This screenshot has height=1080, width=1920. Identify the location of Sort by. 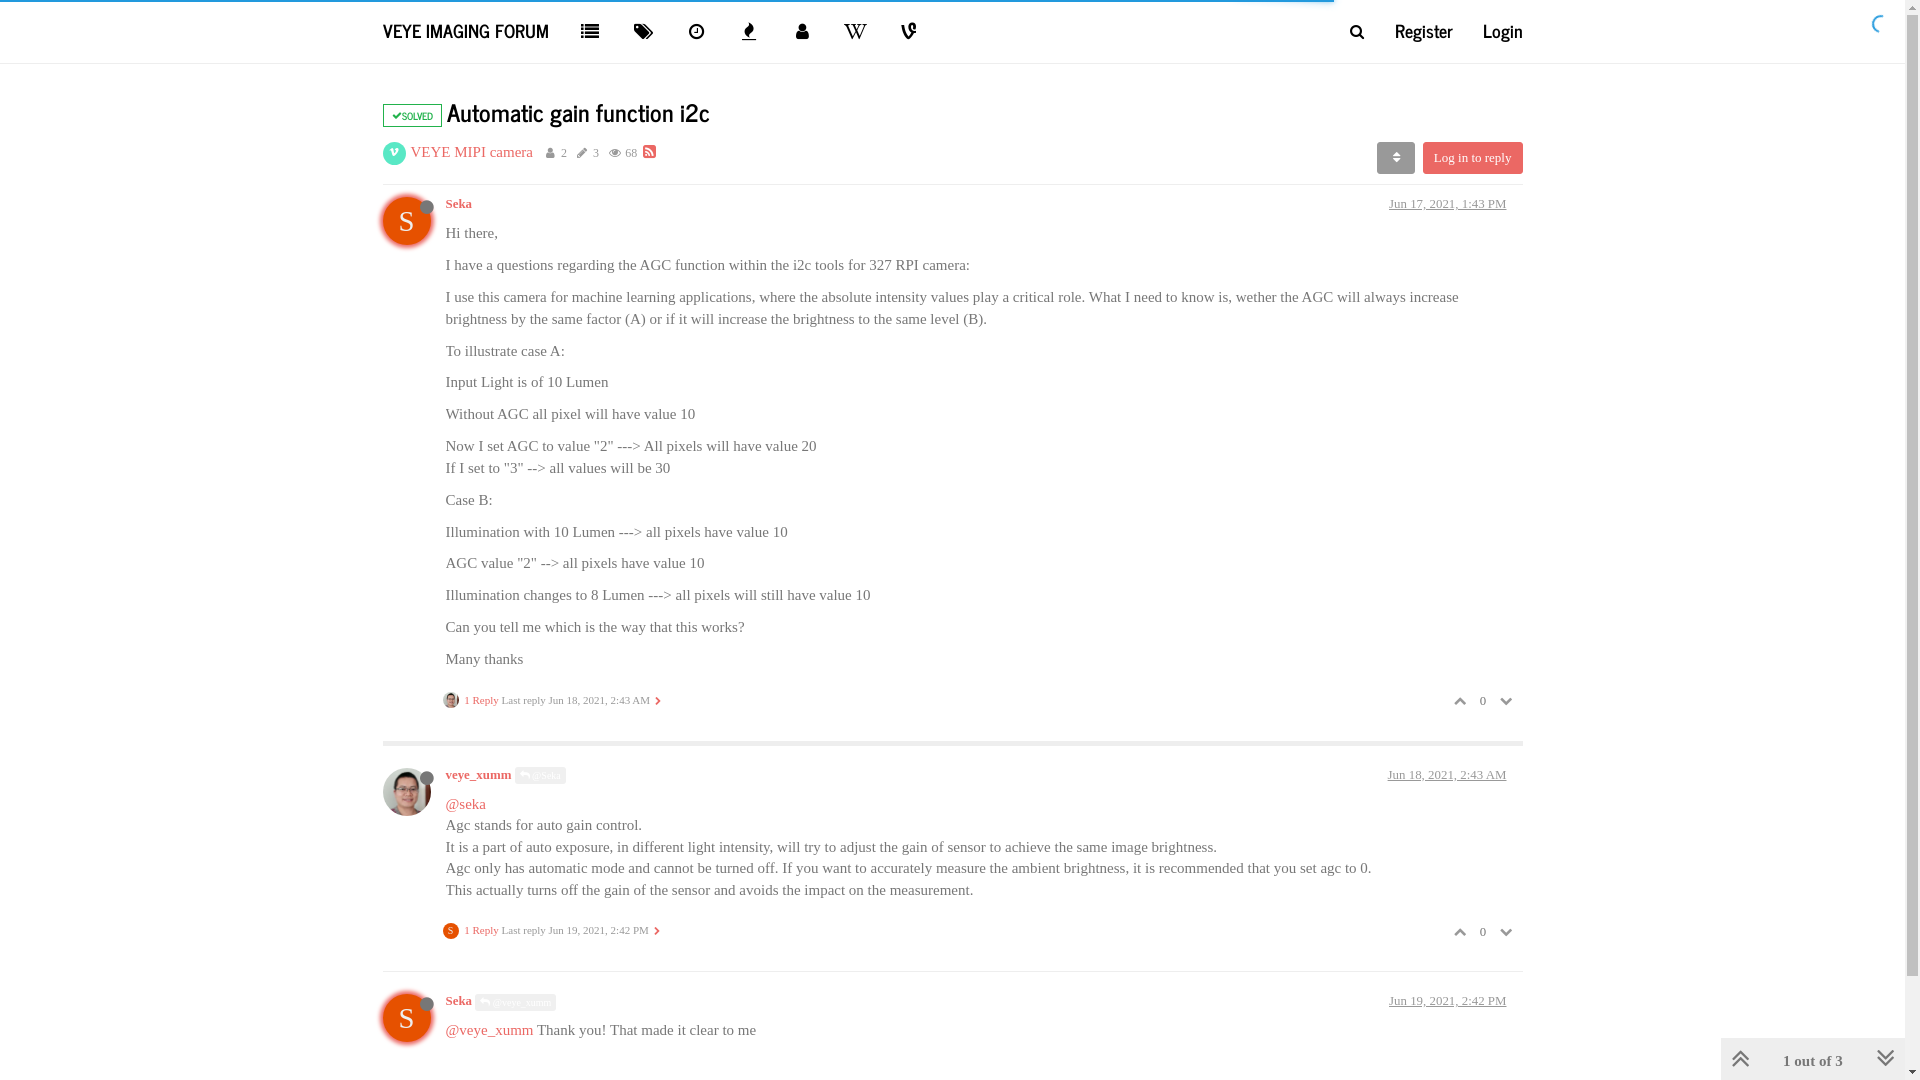
(1396, 158).